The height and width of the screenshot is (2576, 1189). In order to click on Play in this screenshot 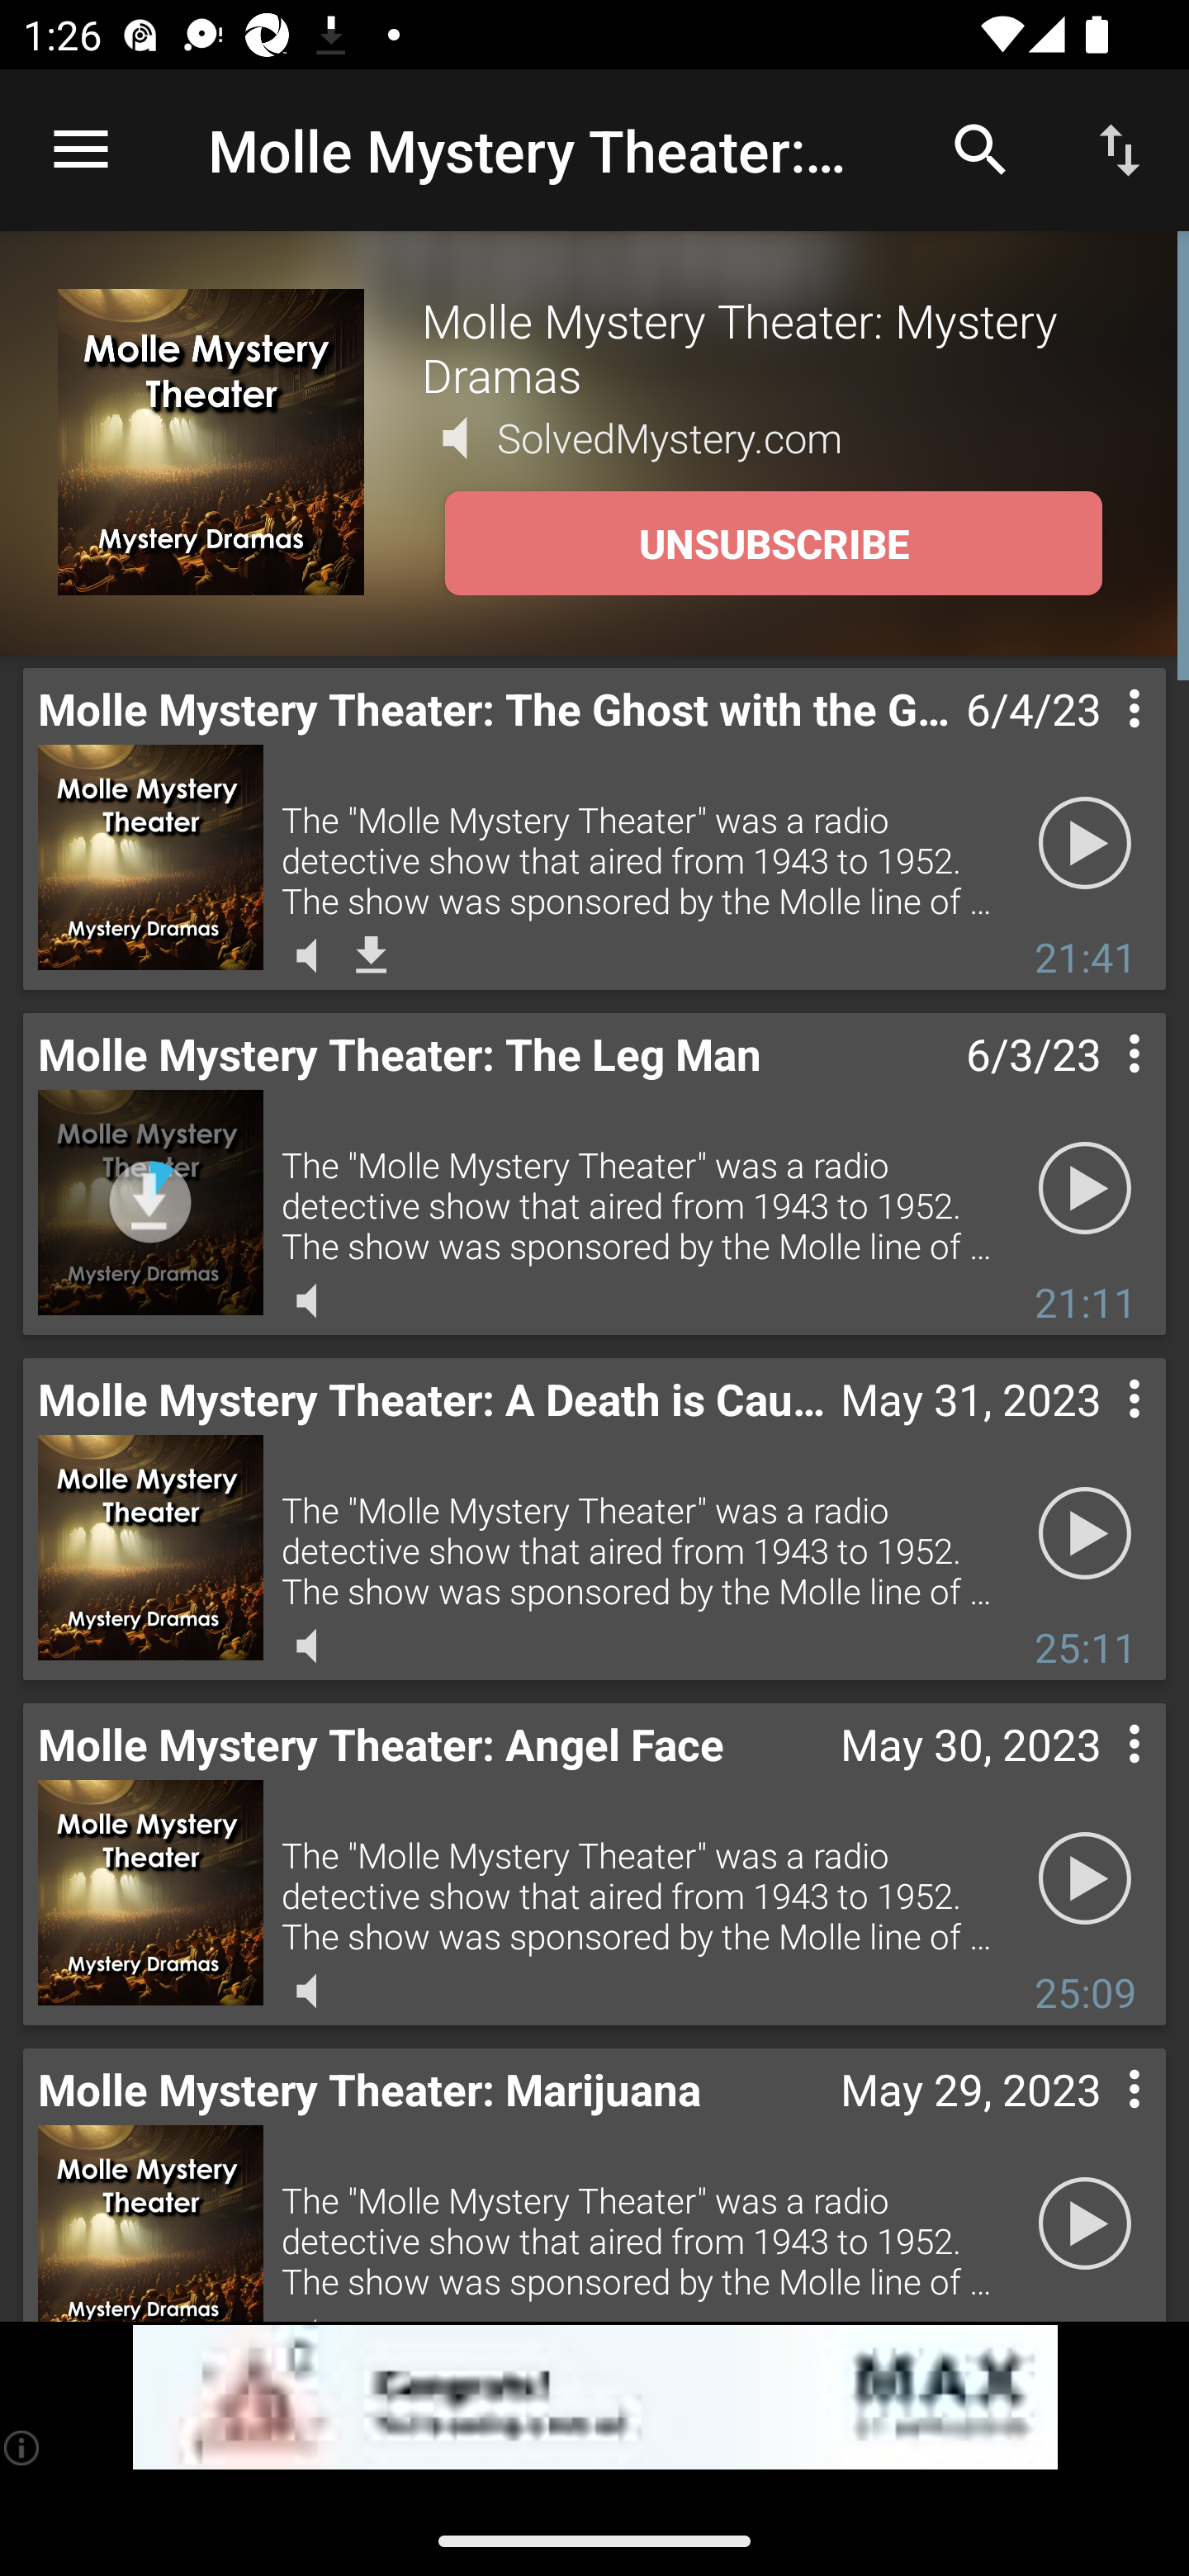, I will do `click(1085, 1534)`.